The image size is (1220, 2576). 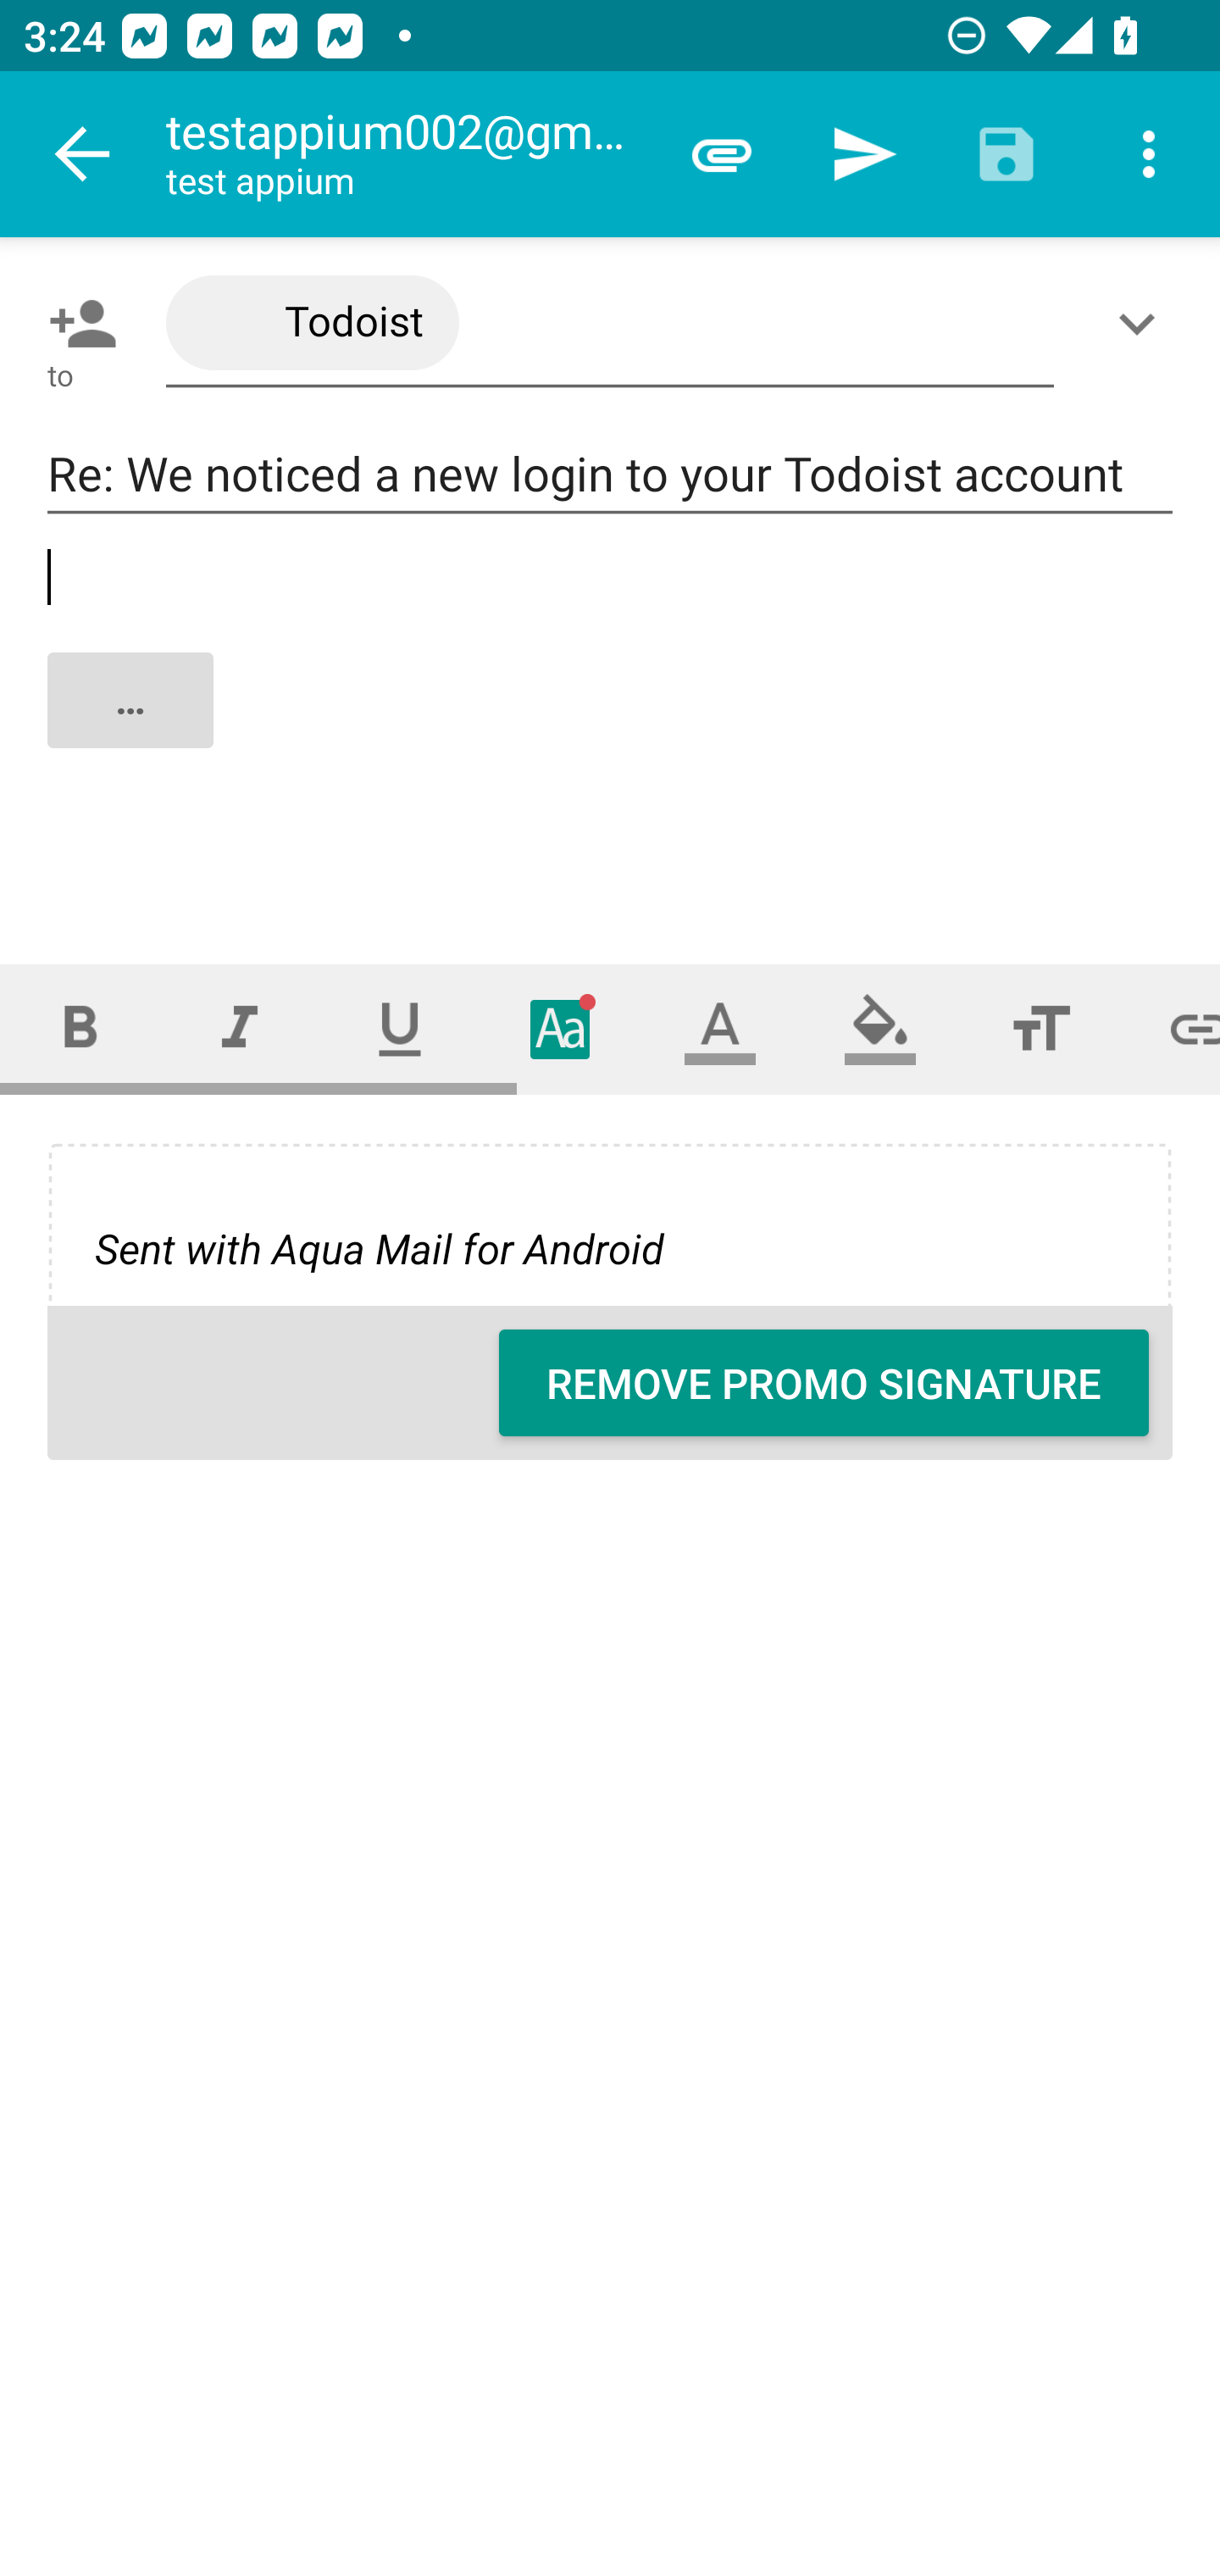 I want to click on Send, so click(x=864, y=154).